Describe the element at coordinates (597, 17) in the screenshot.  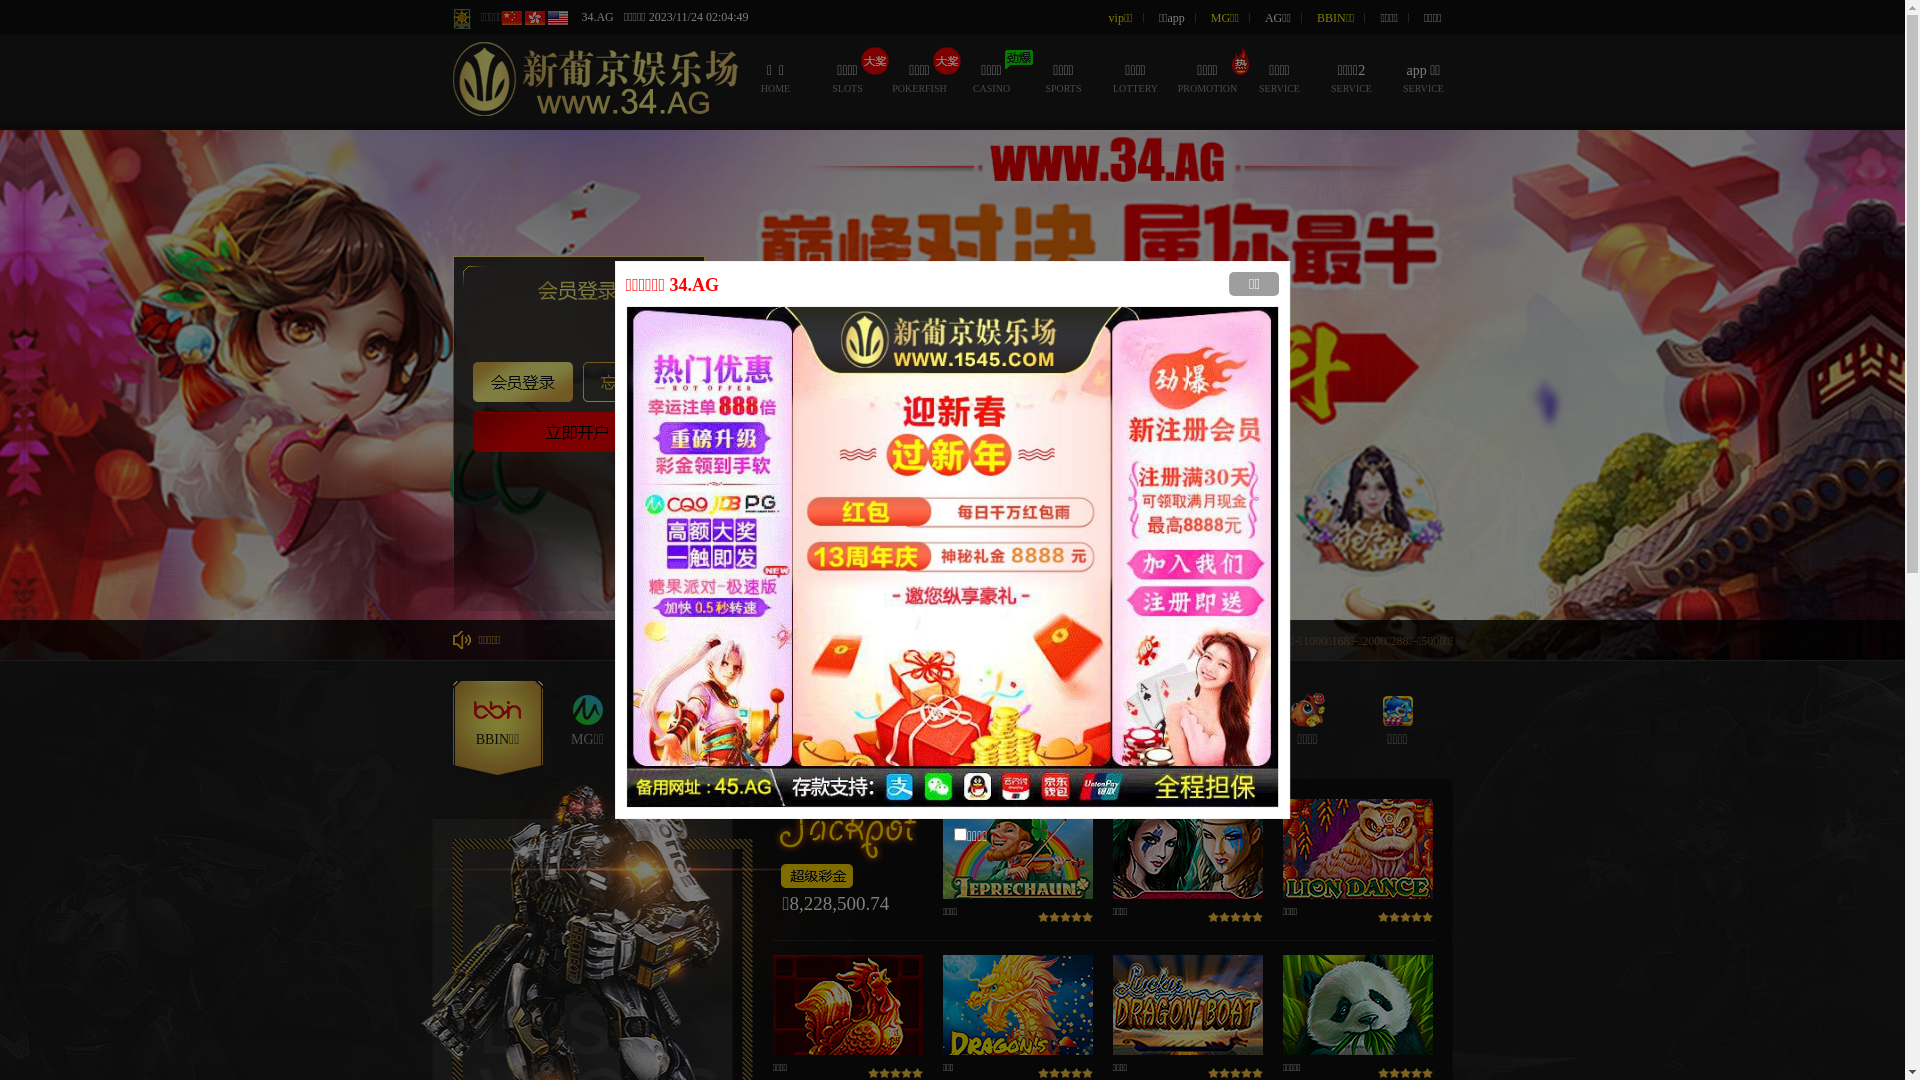
I see `34.AG` at that location.